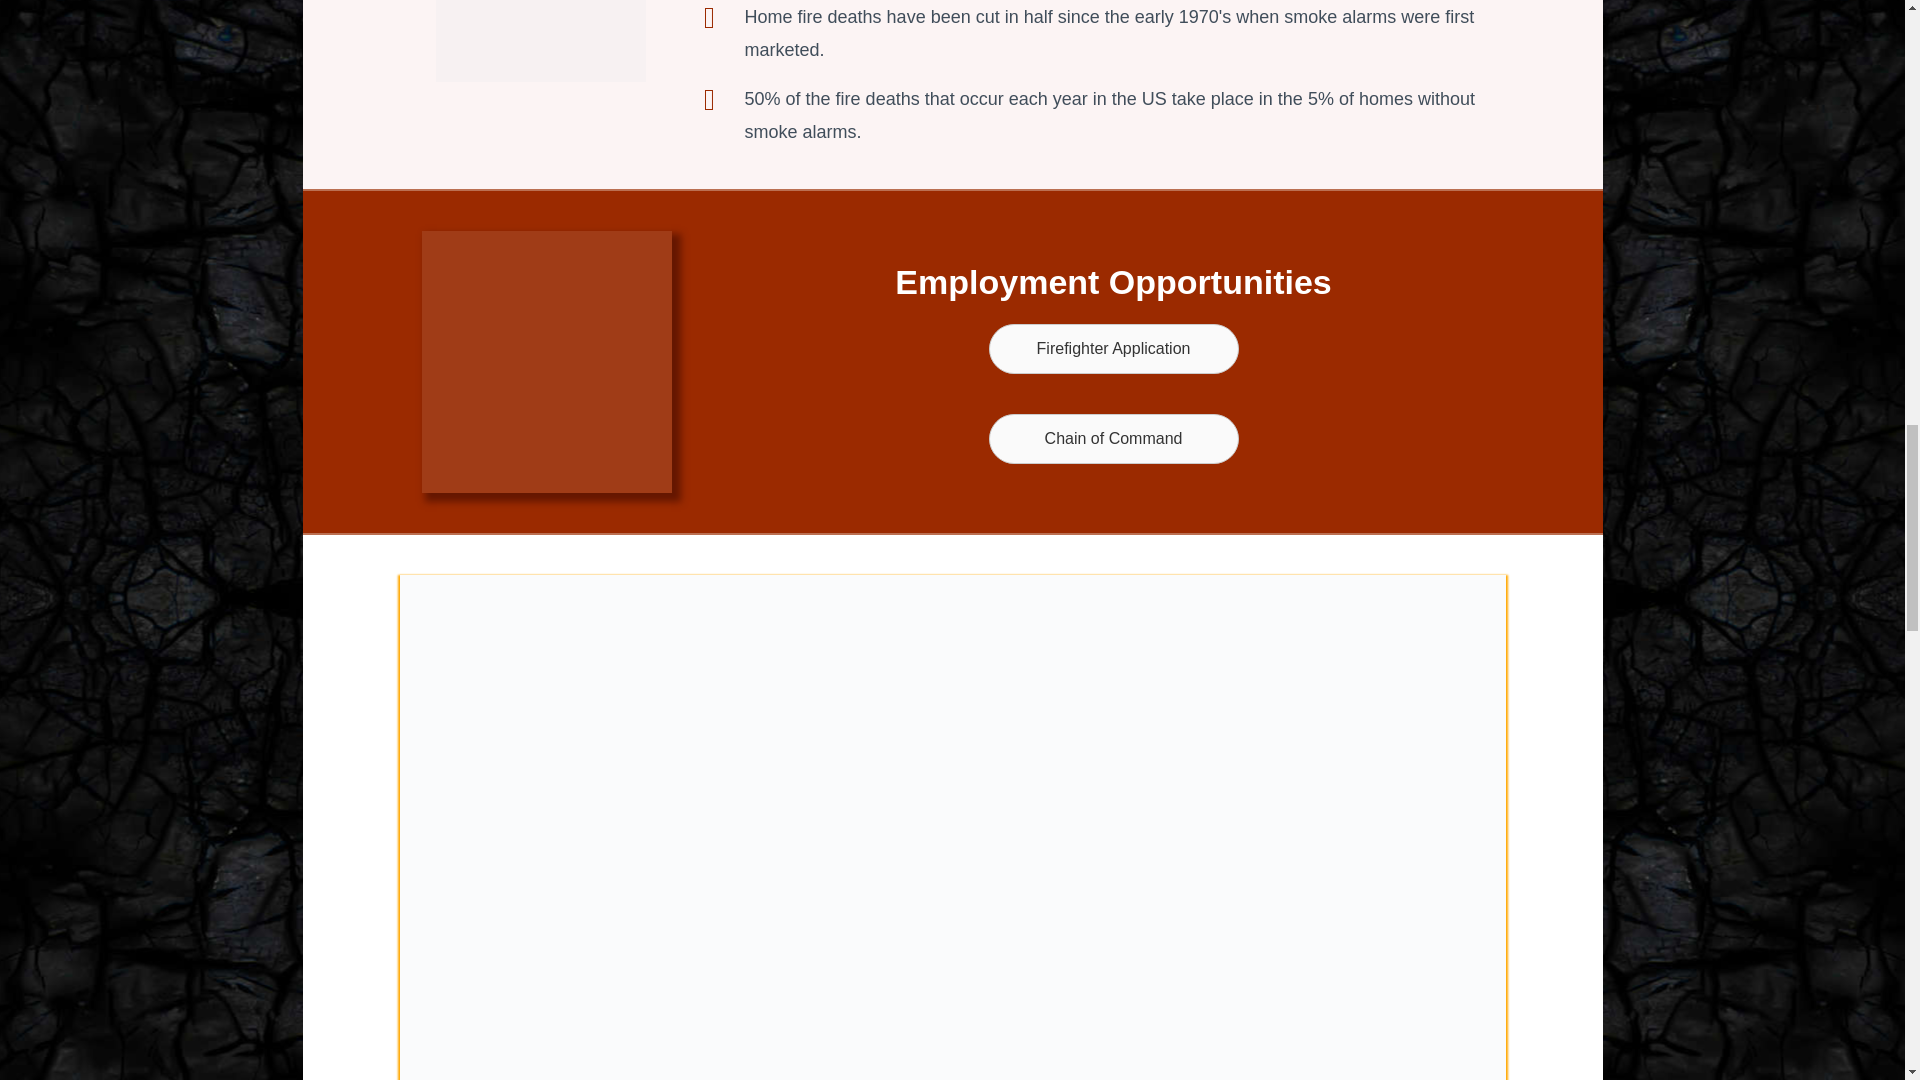  I want to click on FIRE ALARM-trans2, so click(540, 41).